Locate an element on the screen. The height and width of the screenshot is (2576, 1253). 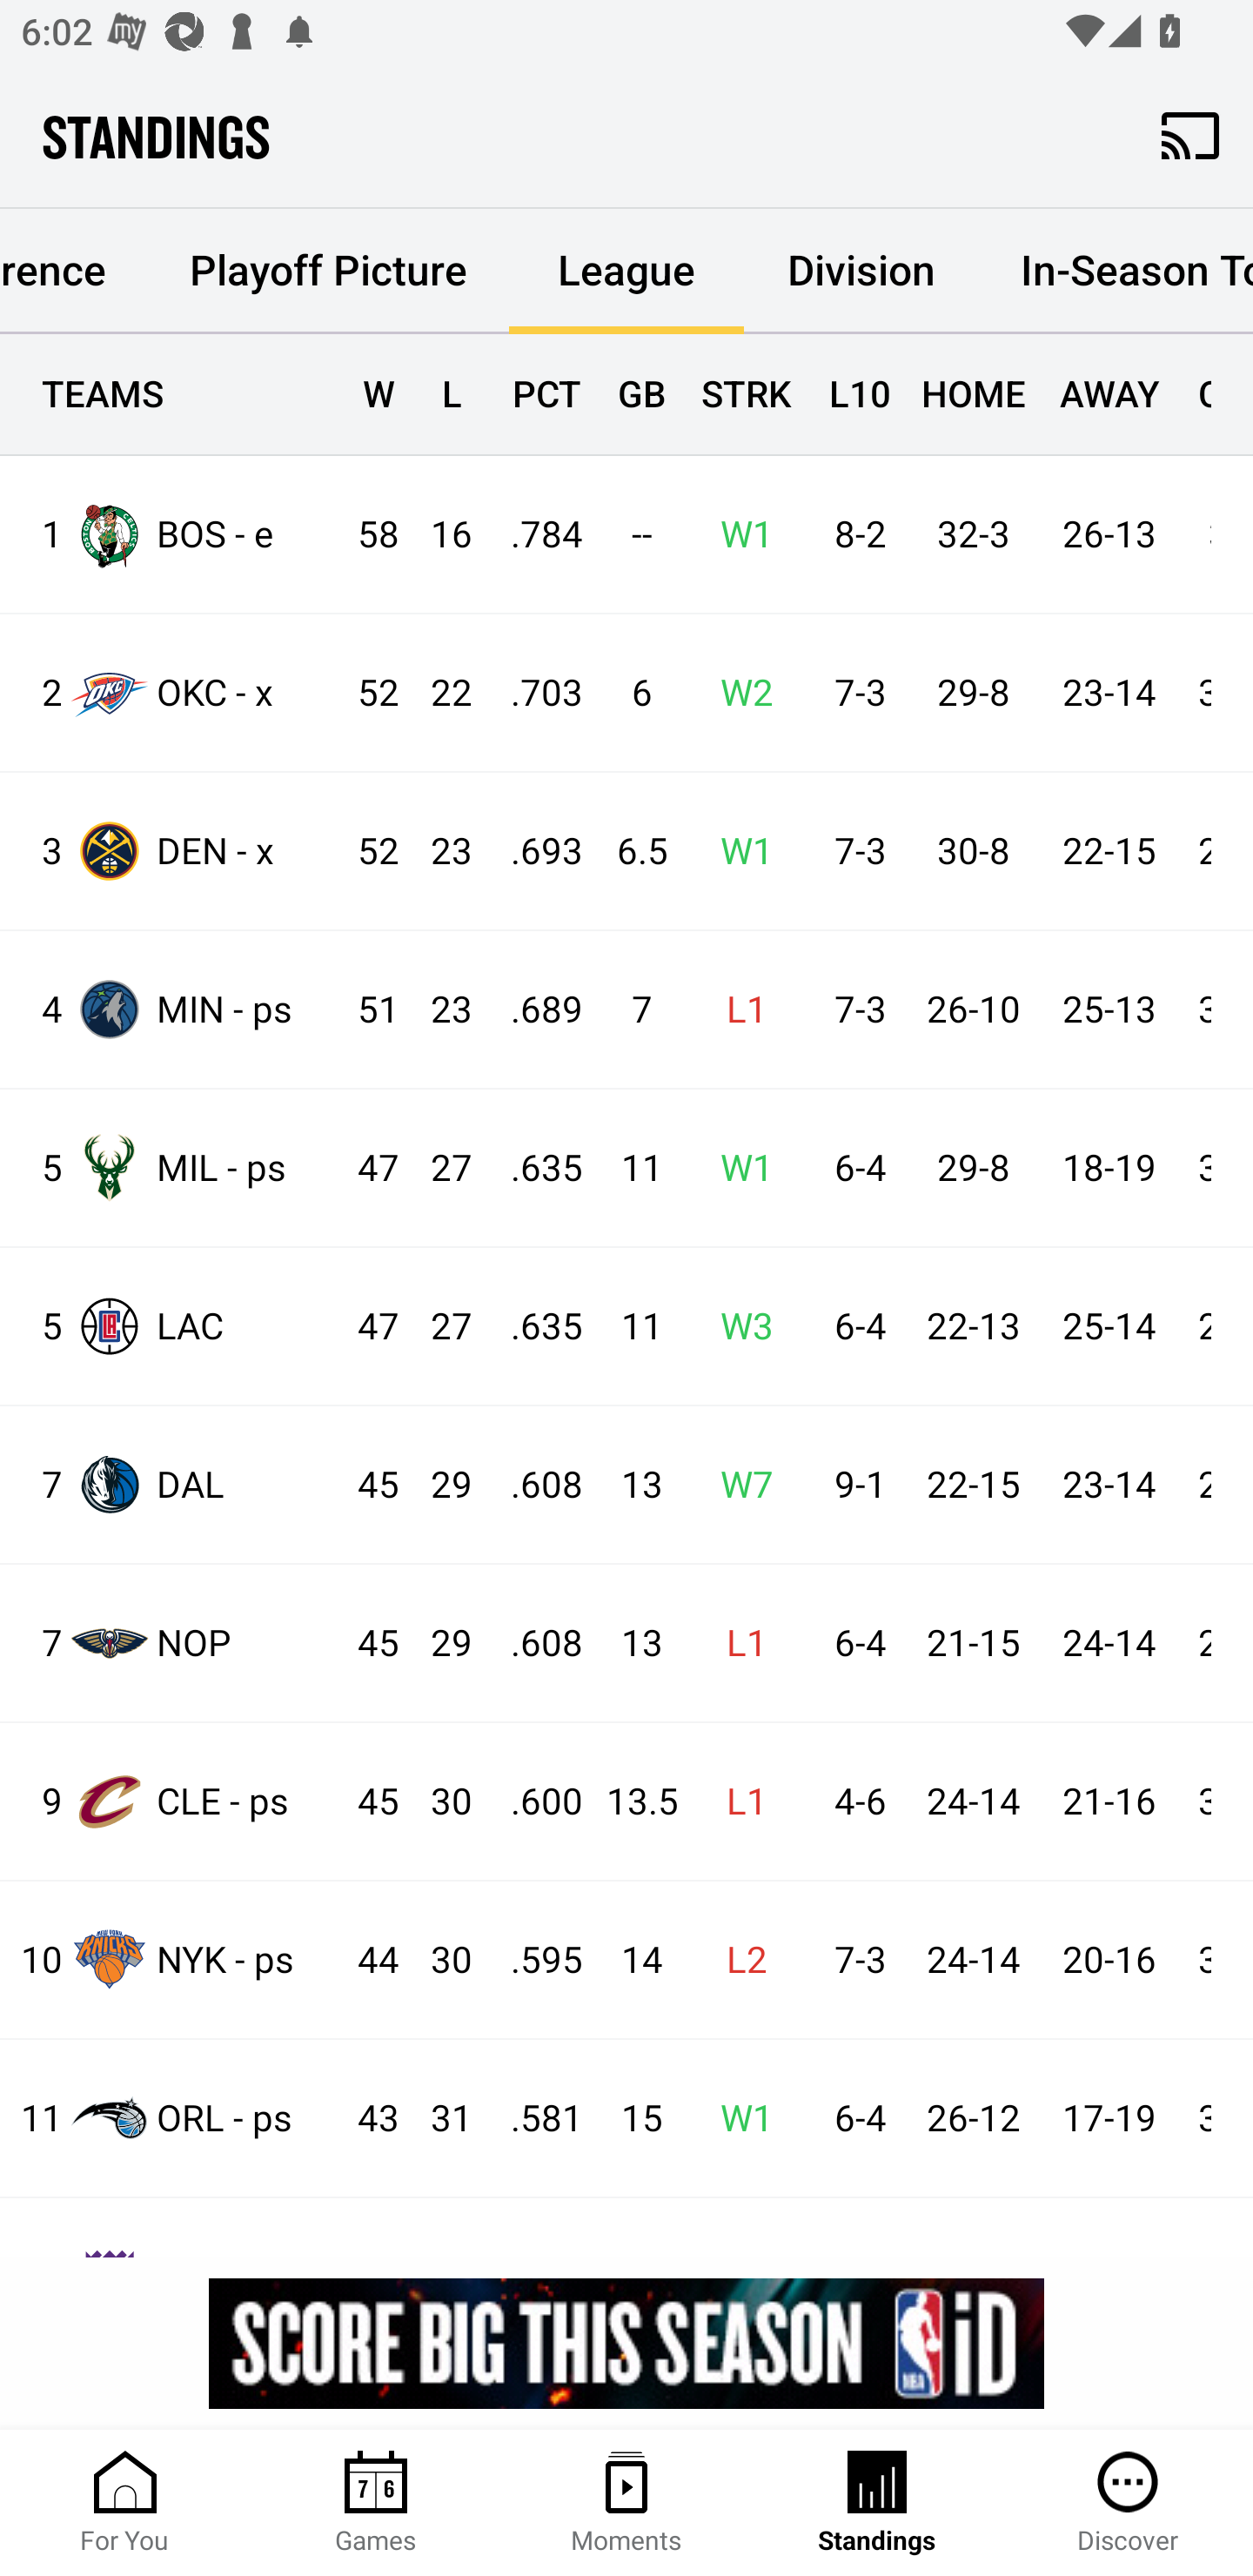
.689 is located at coordinates (532, 1011).